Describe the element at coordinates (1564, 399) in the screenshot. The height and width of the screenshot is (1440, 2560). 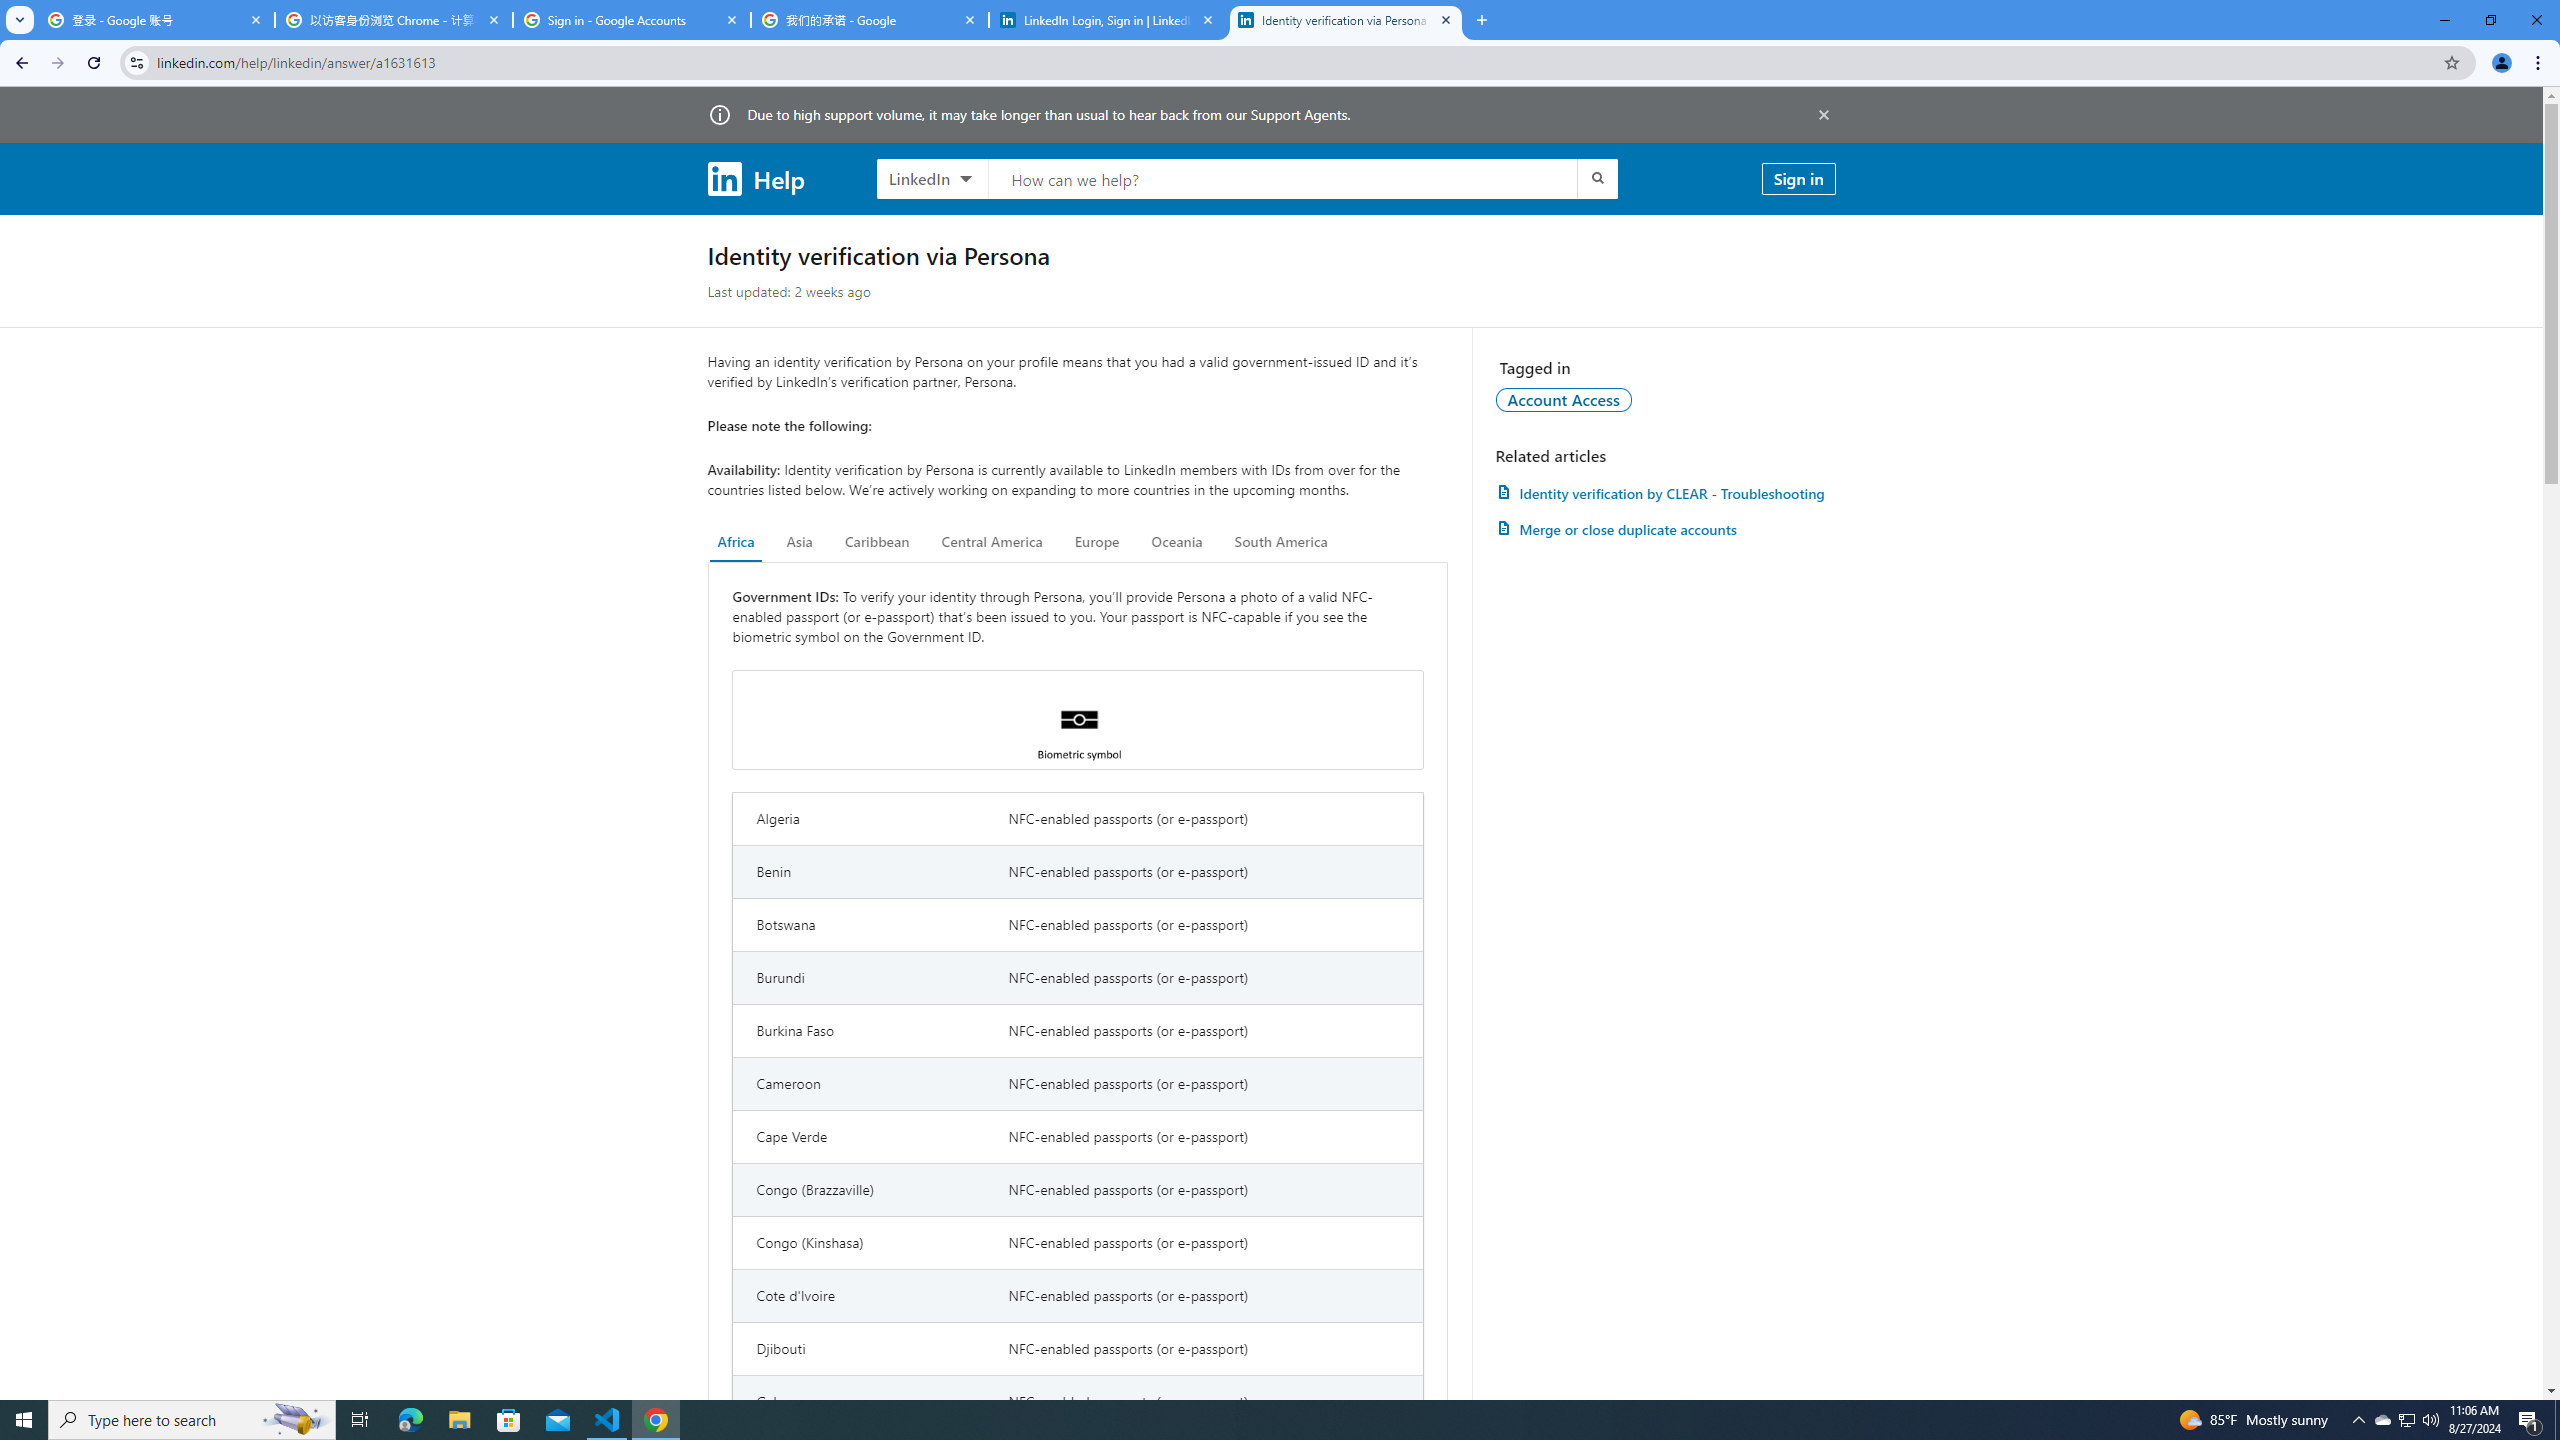
I see `Account Access` at that location.